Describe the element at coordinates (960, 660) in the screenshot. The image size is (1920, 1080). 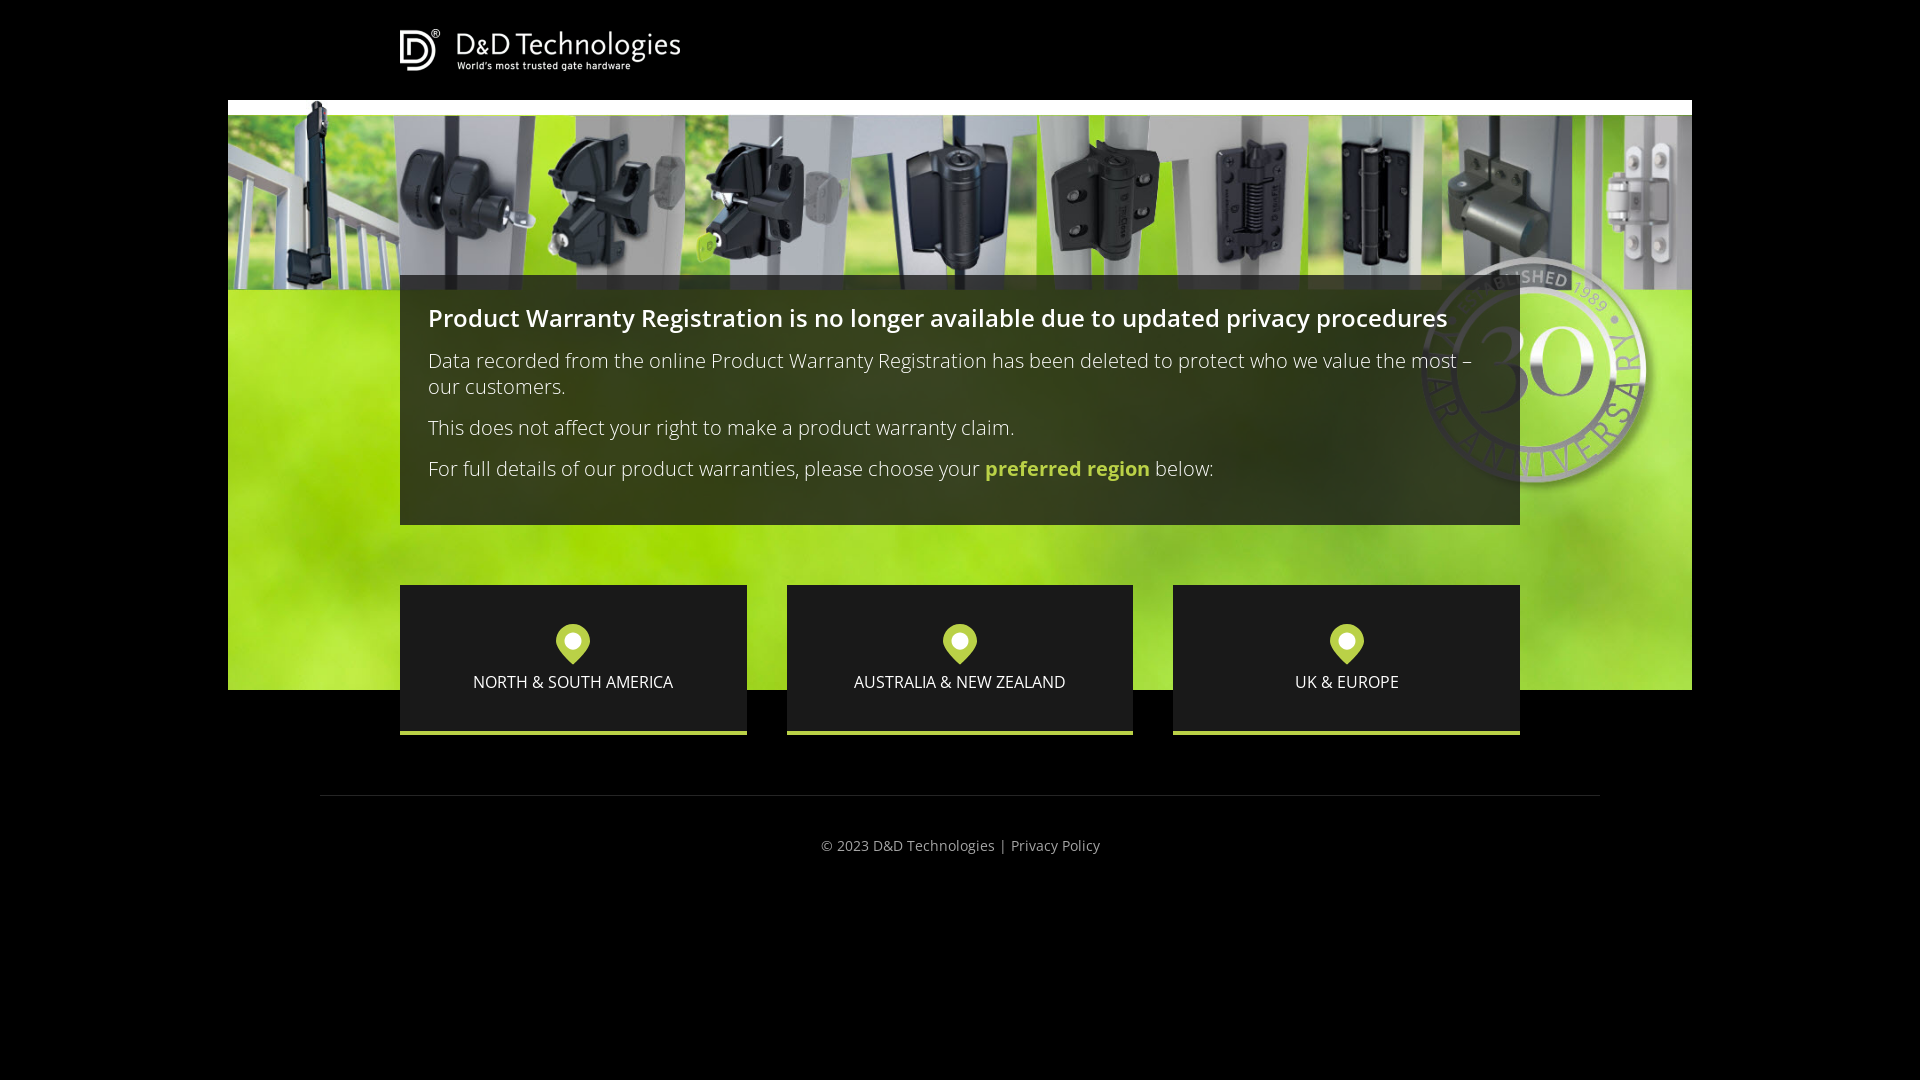
I see `AUSTRALIA & NEW ZEALAND` at that location.